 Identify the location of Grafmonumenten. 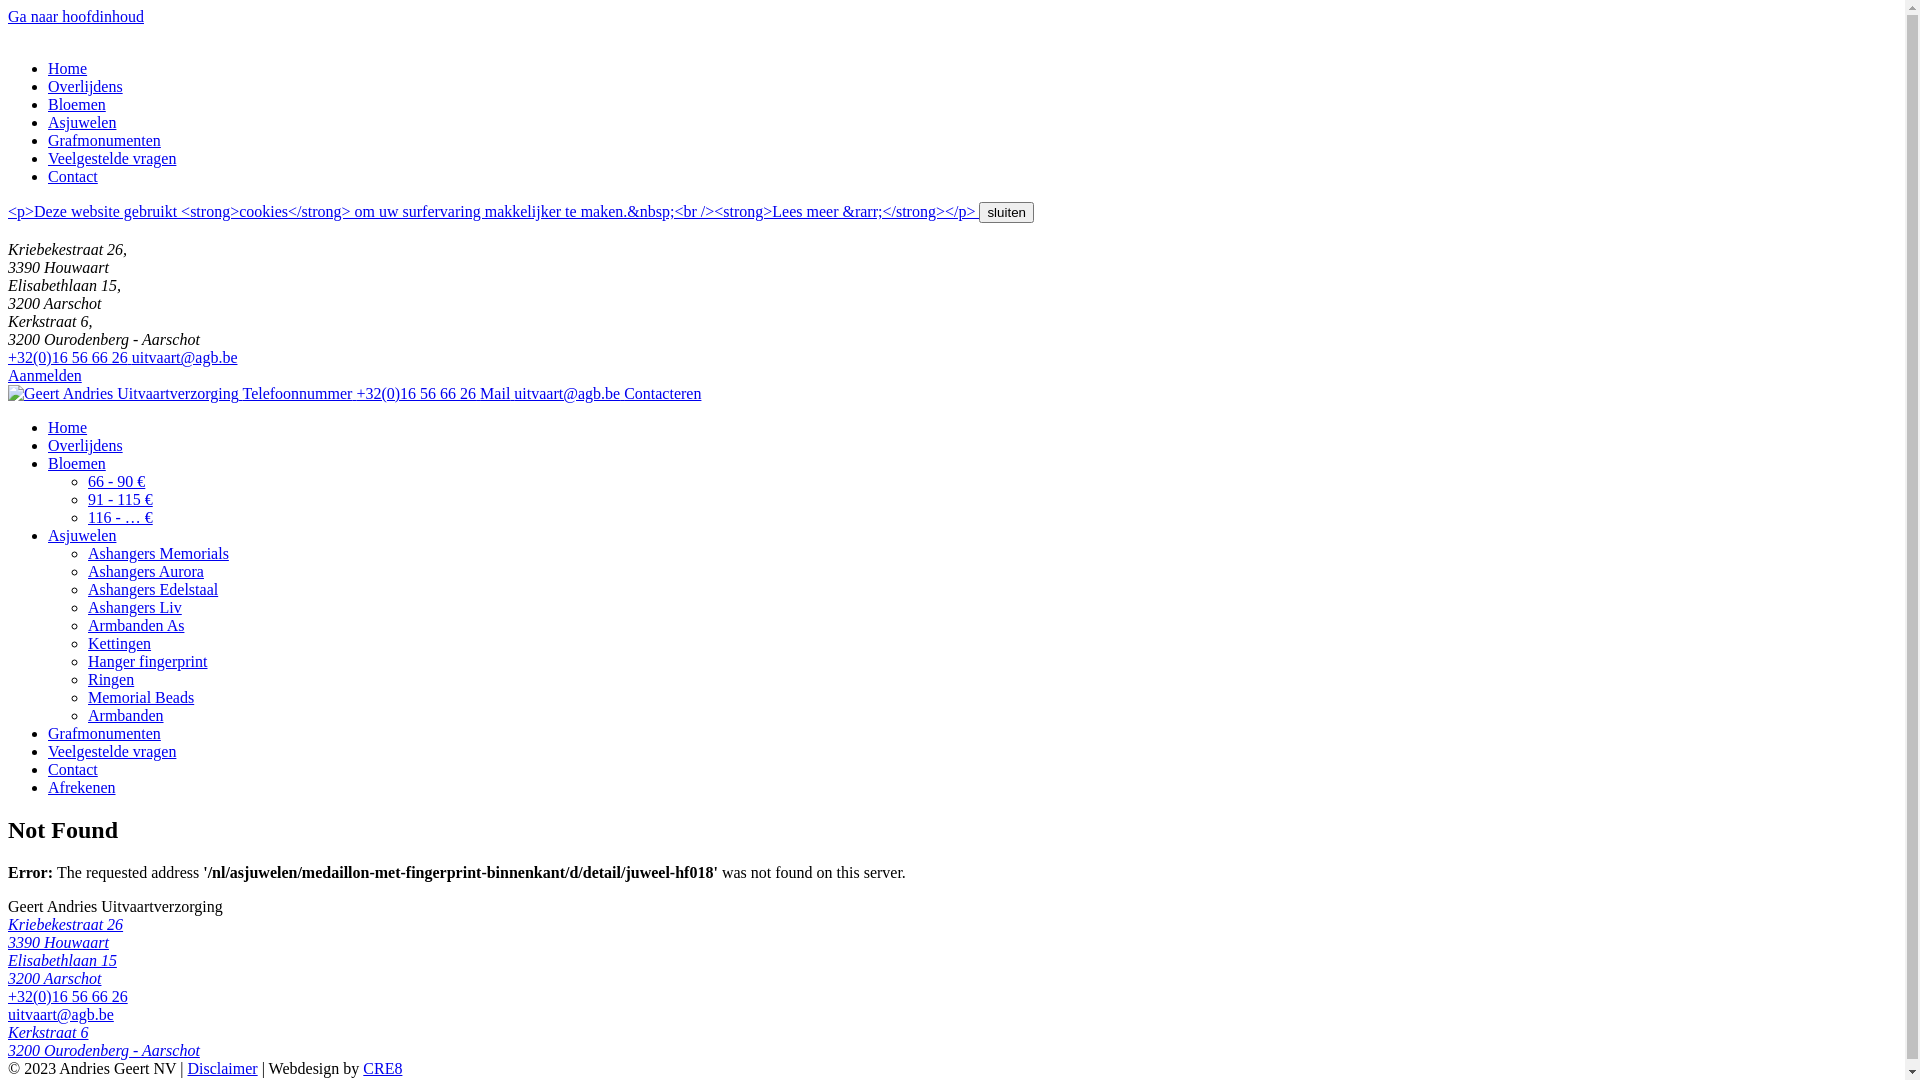
(104, 140).